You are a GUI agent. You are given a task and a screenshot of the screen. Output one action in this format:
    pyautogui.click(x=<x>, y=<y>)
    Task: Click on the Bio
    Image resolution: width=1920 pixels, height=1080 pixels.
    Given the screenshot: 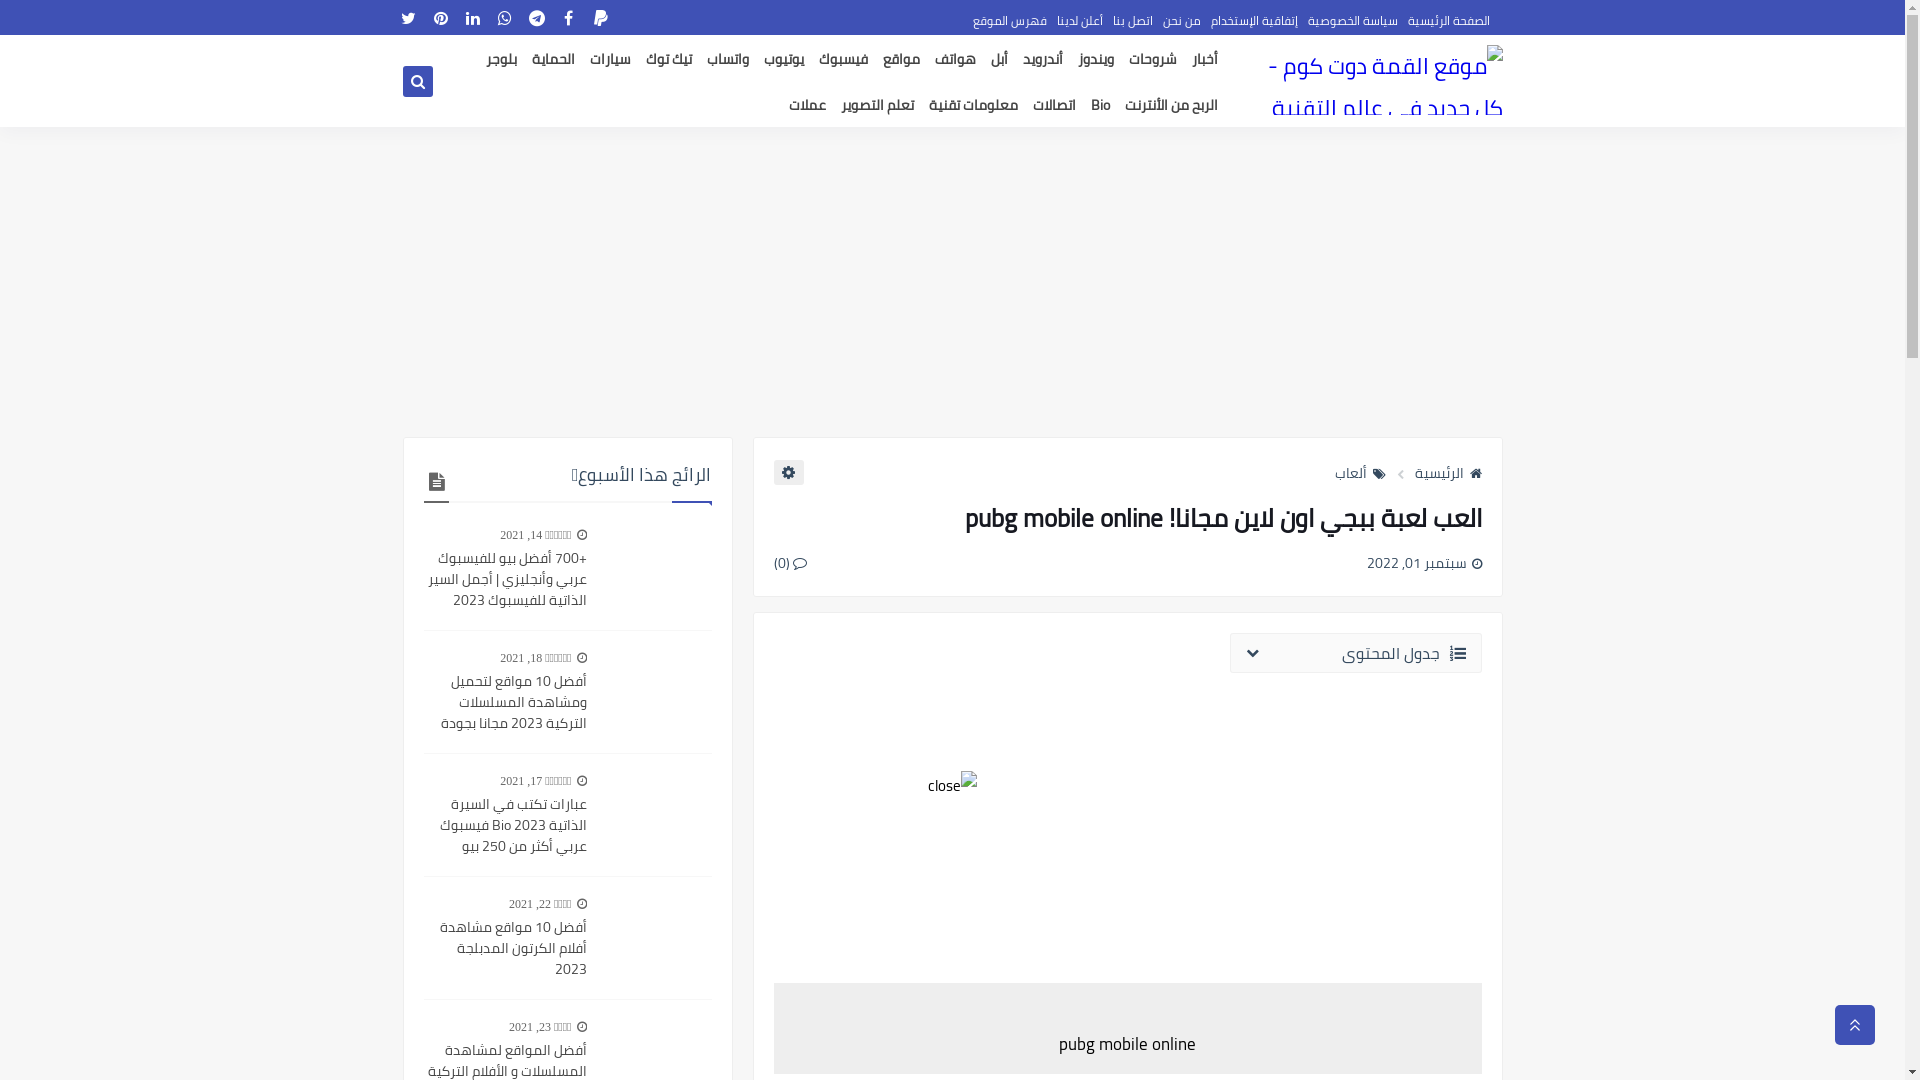 What is the action you would take?
    pyautogui.click(x=1100, y=105)
    